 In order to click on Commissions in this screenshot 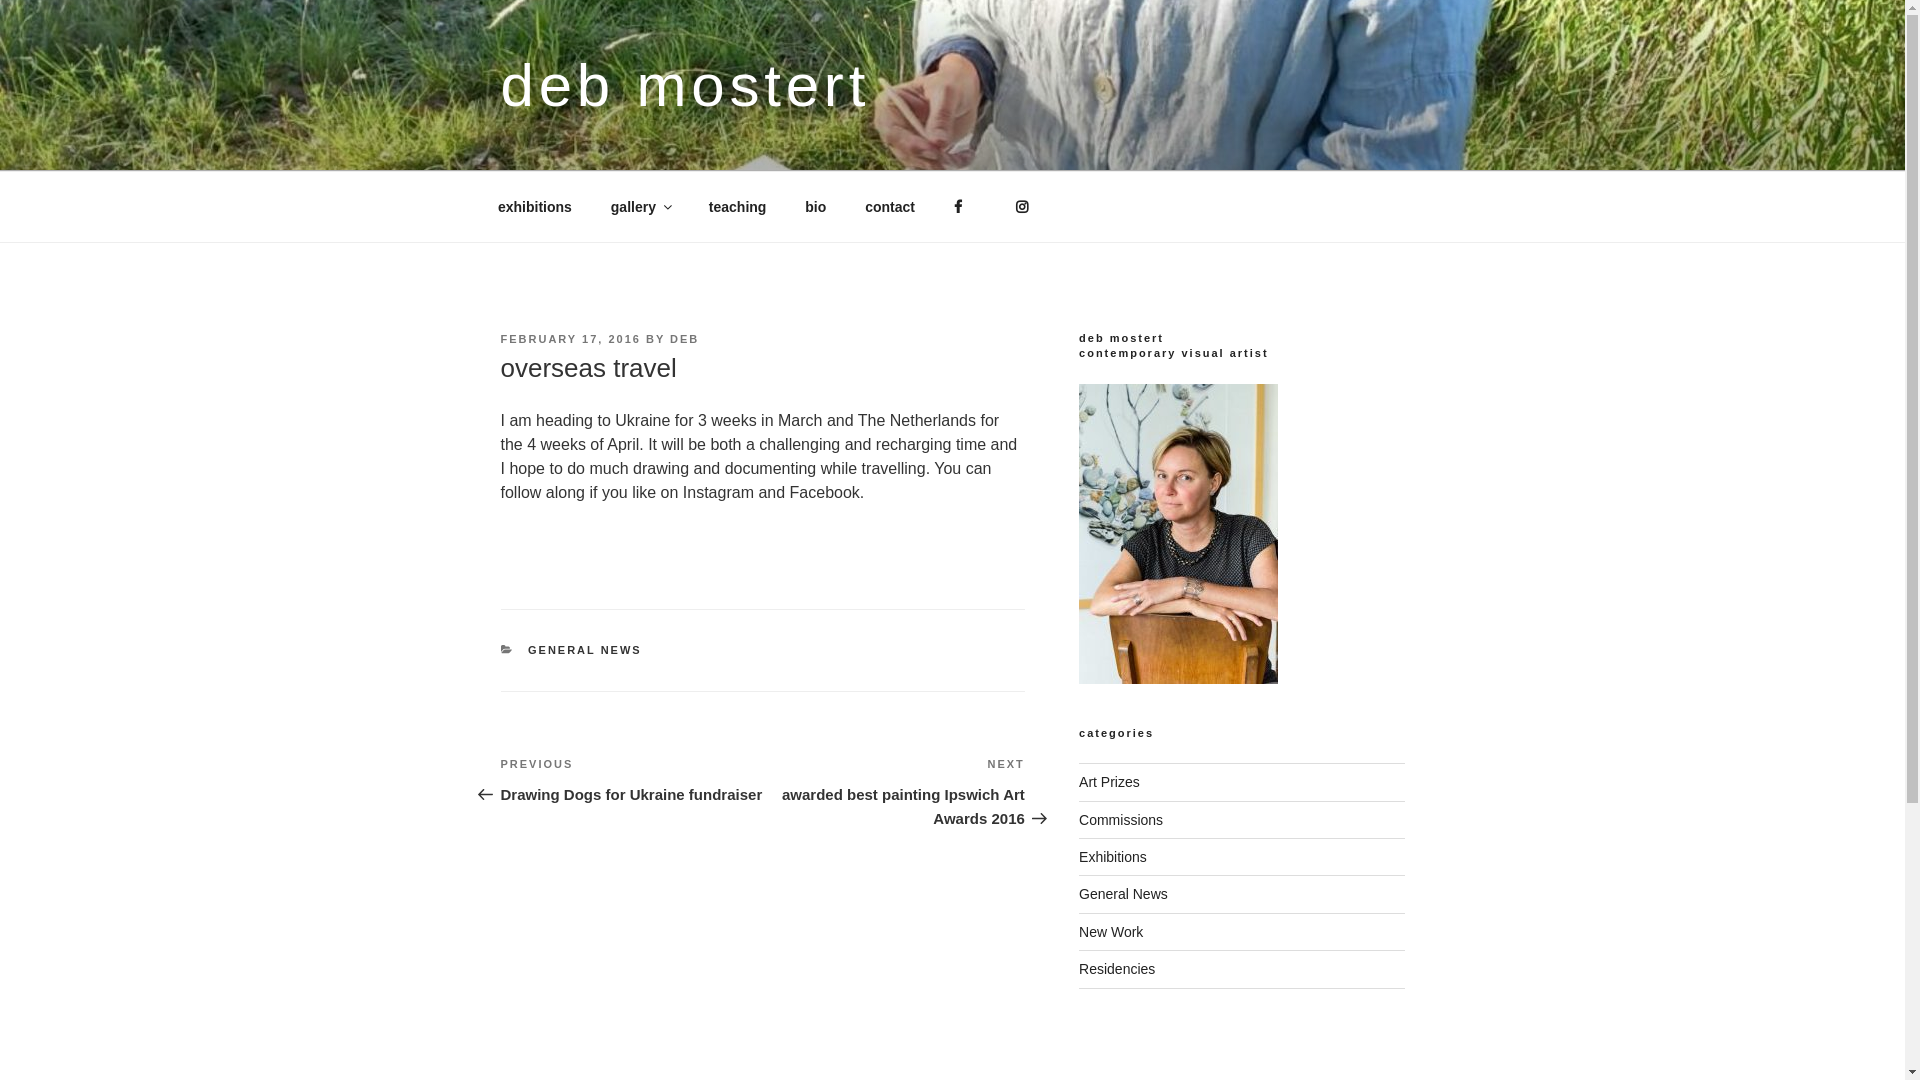, I will do `click(1121, 820)`.